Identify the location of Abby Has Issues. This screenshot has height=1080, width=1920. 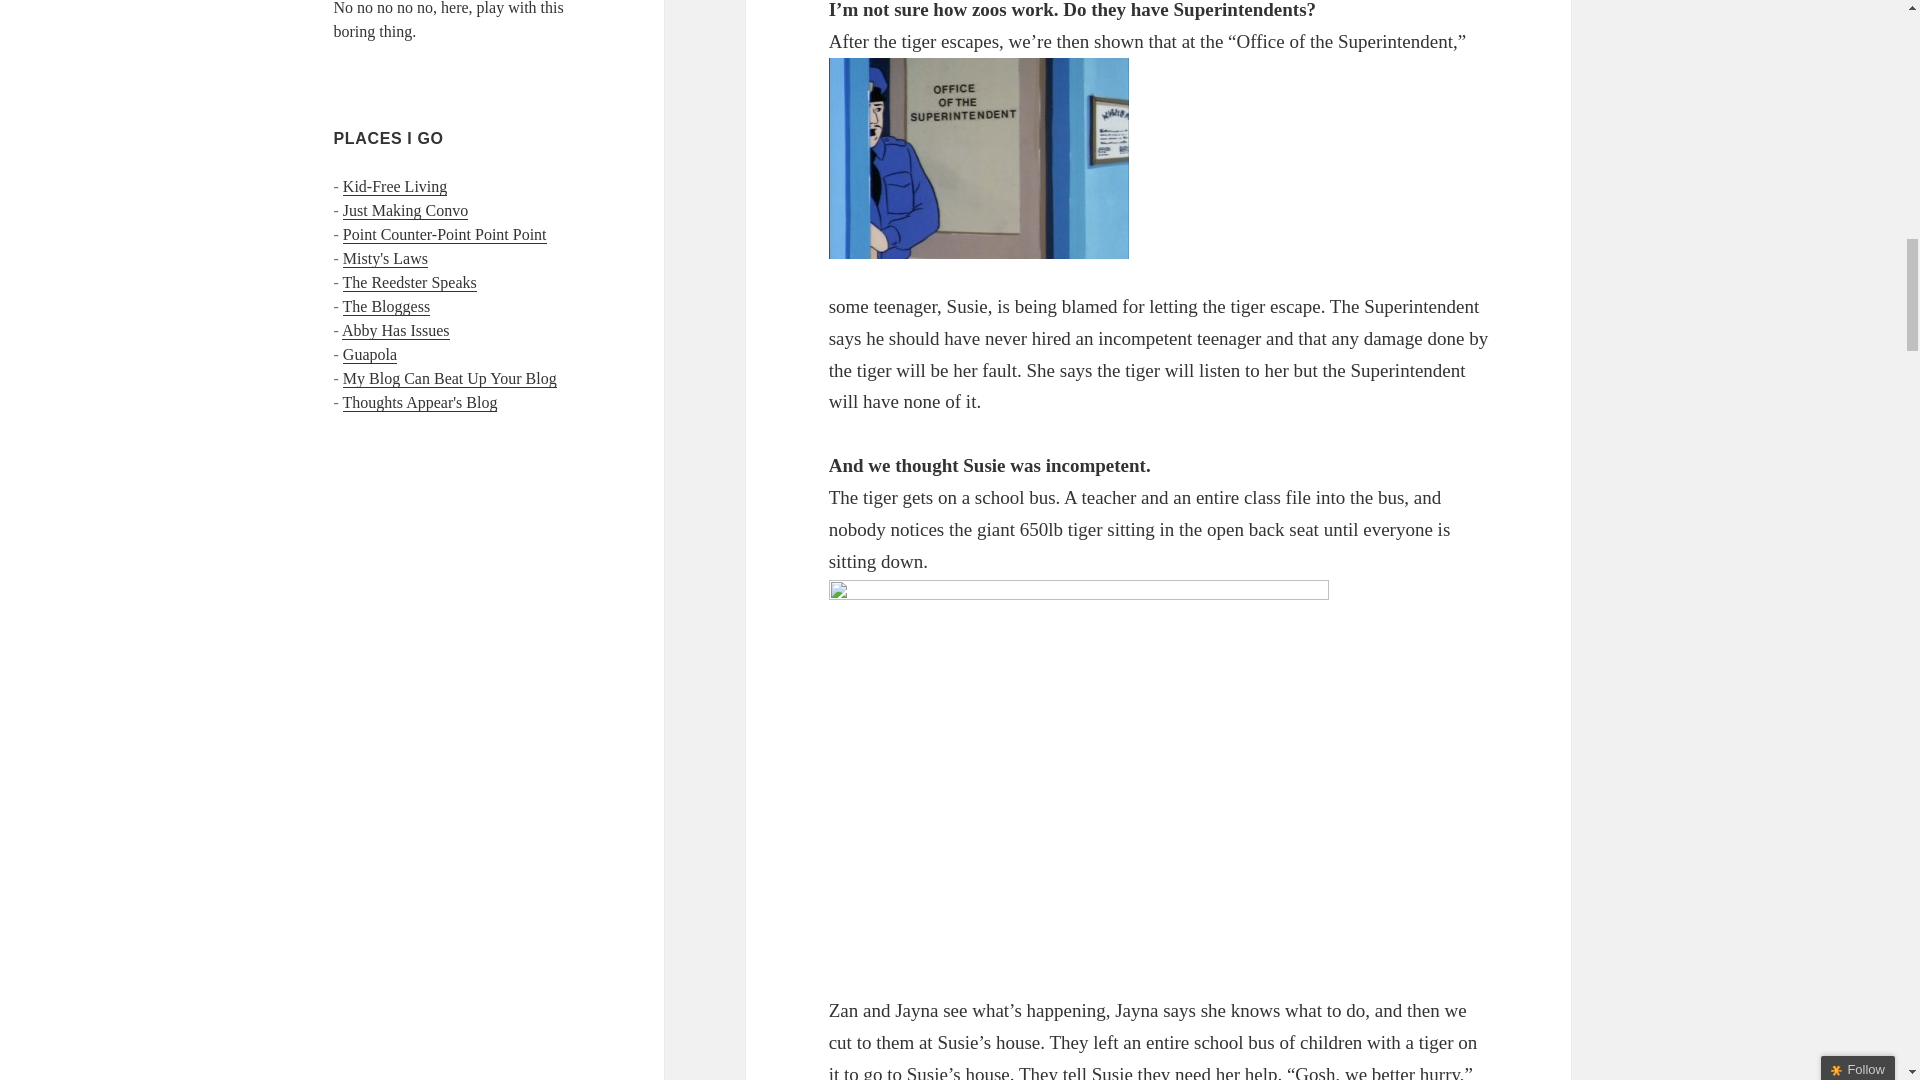
(395, 330).